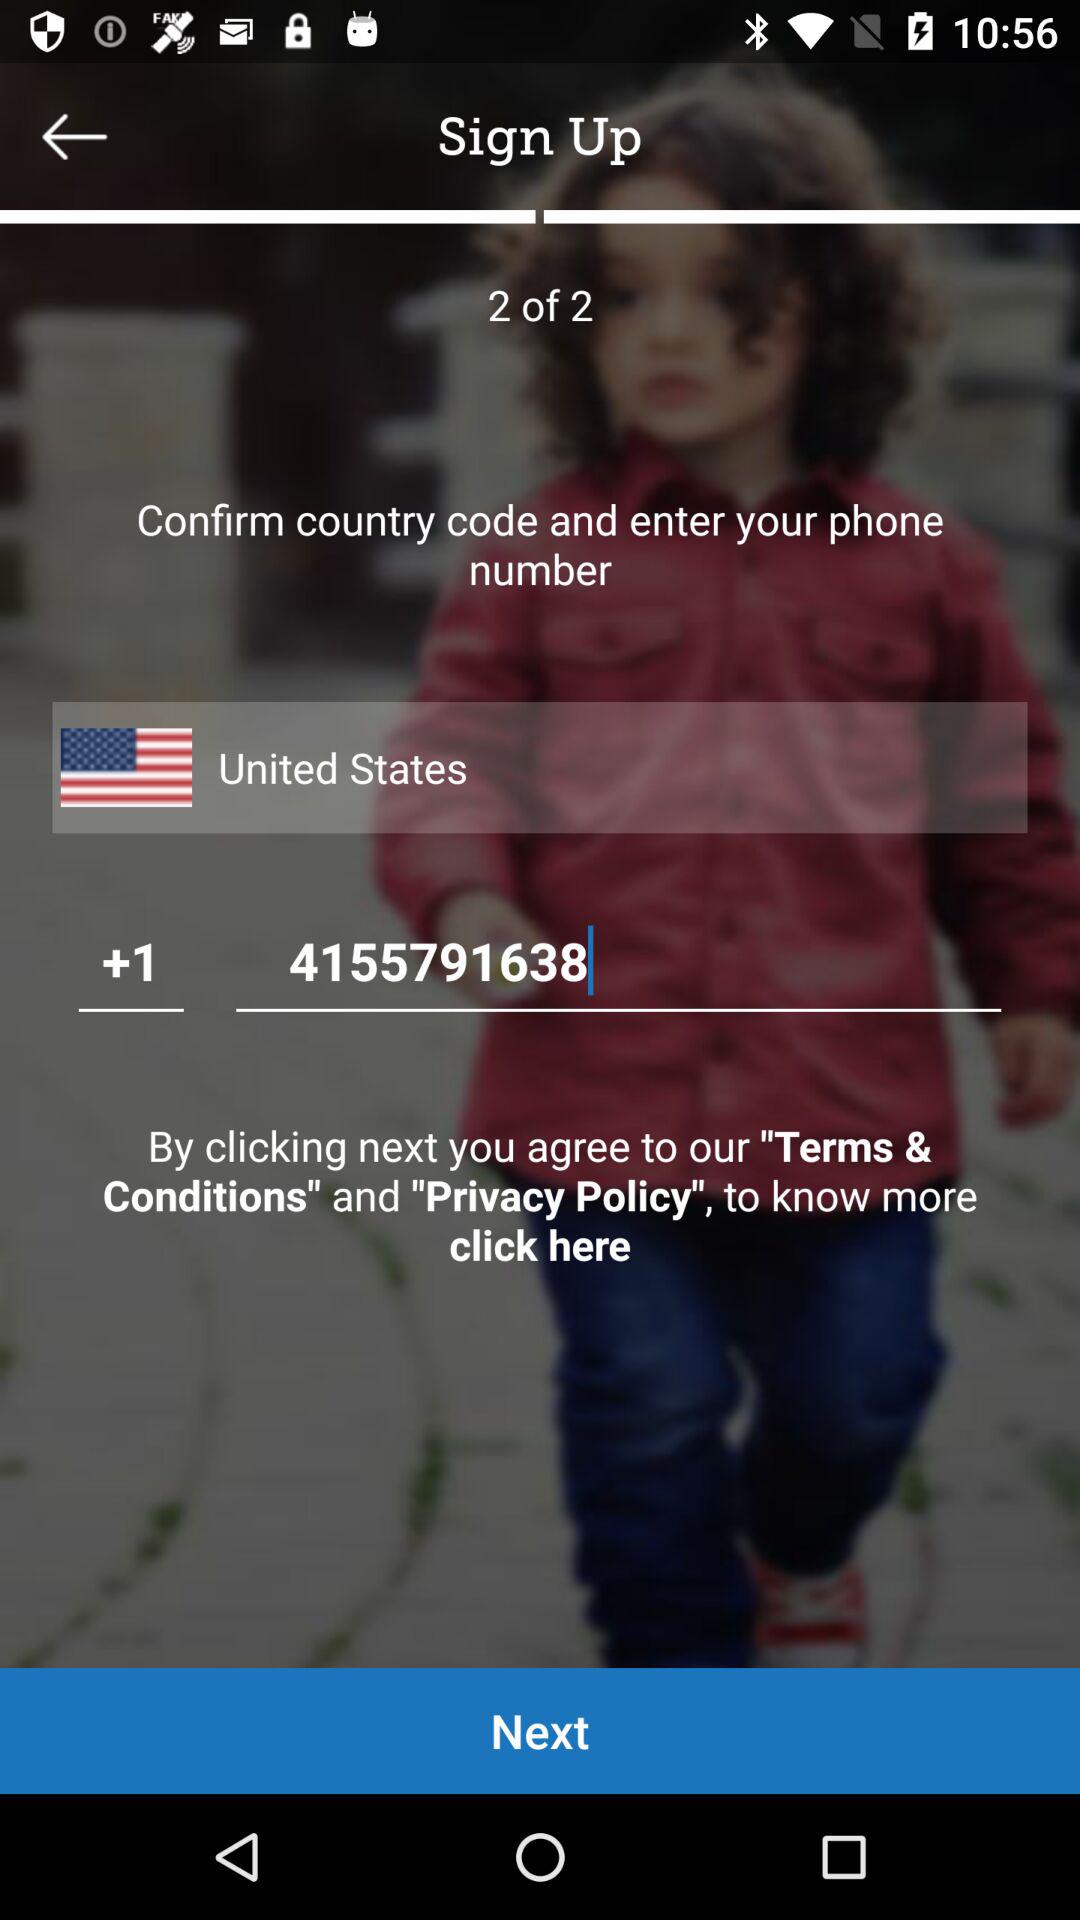 The image size is (1080, 1920). I want to click on back, so click(75, 136).